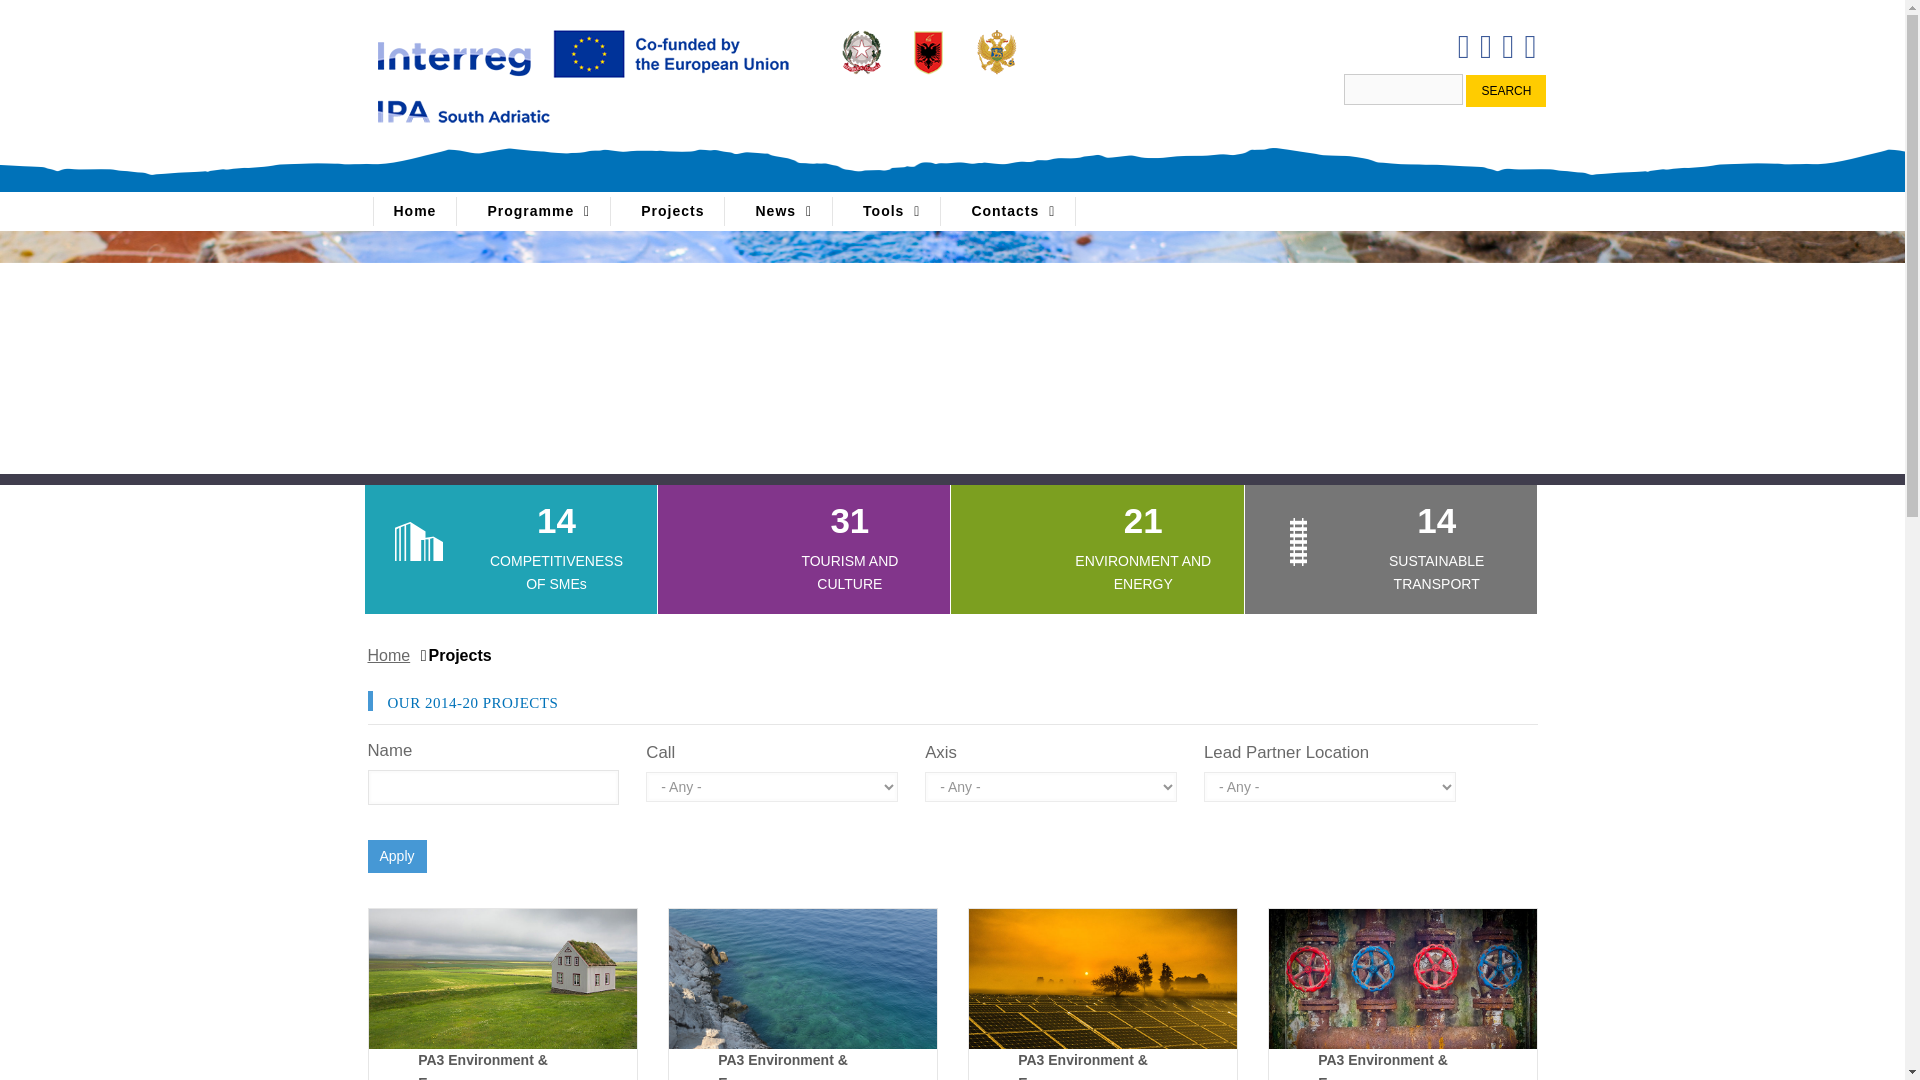 The image size is (1920, 1080). What do you see at coordinates (392, 655) in the screenshot?
I see `Home` at bounding box center [392, 655].